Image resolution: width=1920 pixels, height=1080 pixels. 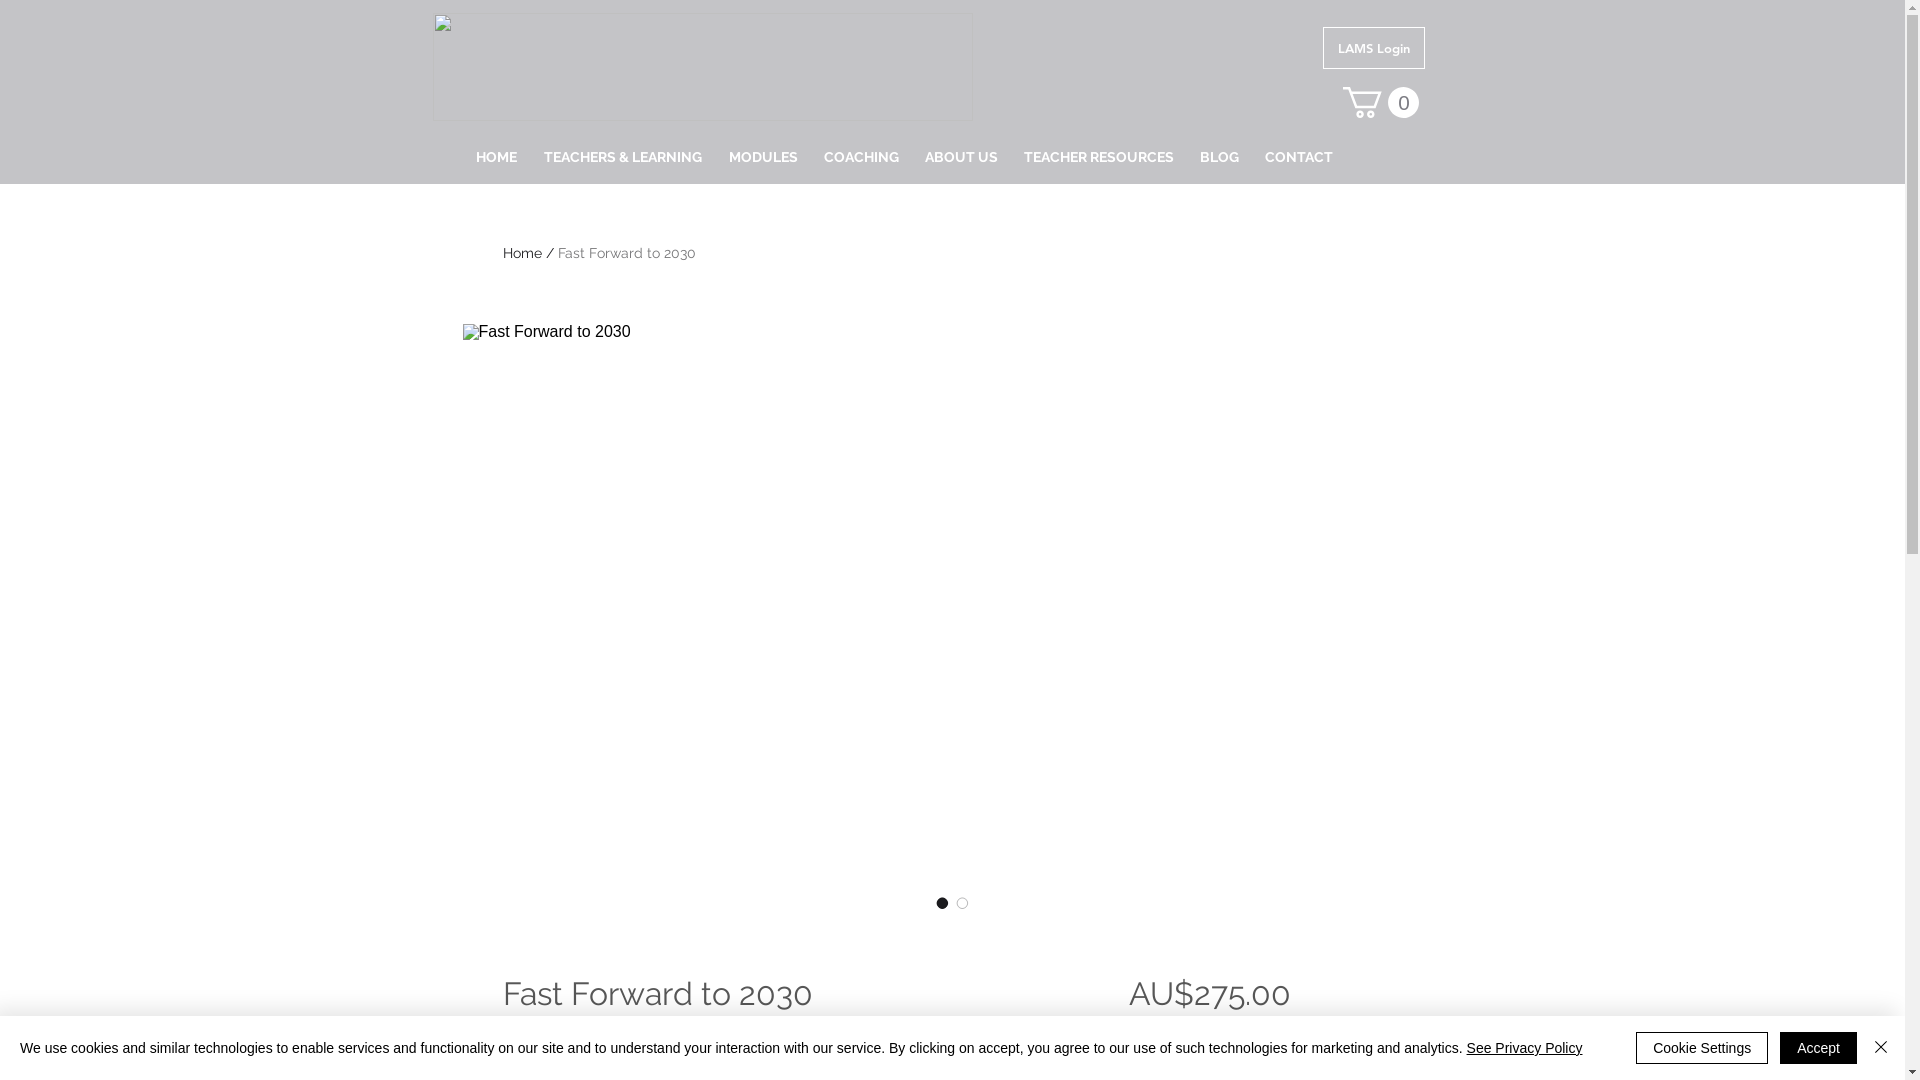 What do you see at coordinates (764, 157) in the screenshot?
I see `MODULES` at bounding box center [764, 157].